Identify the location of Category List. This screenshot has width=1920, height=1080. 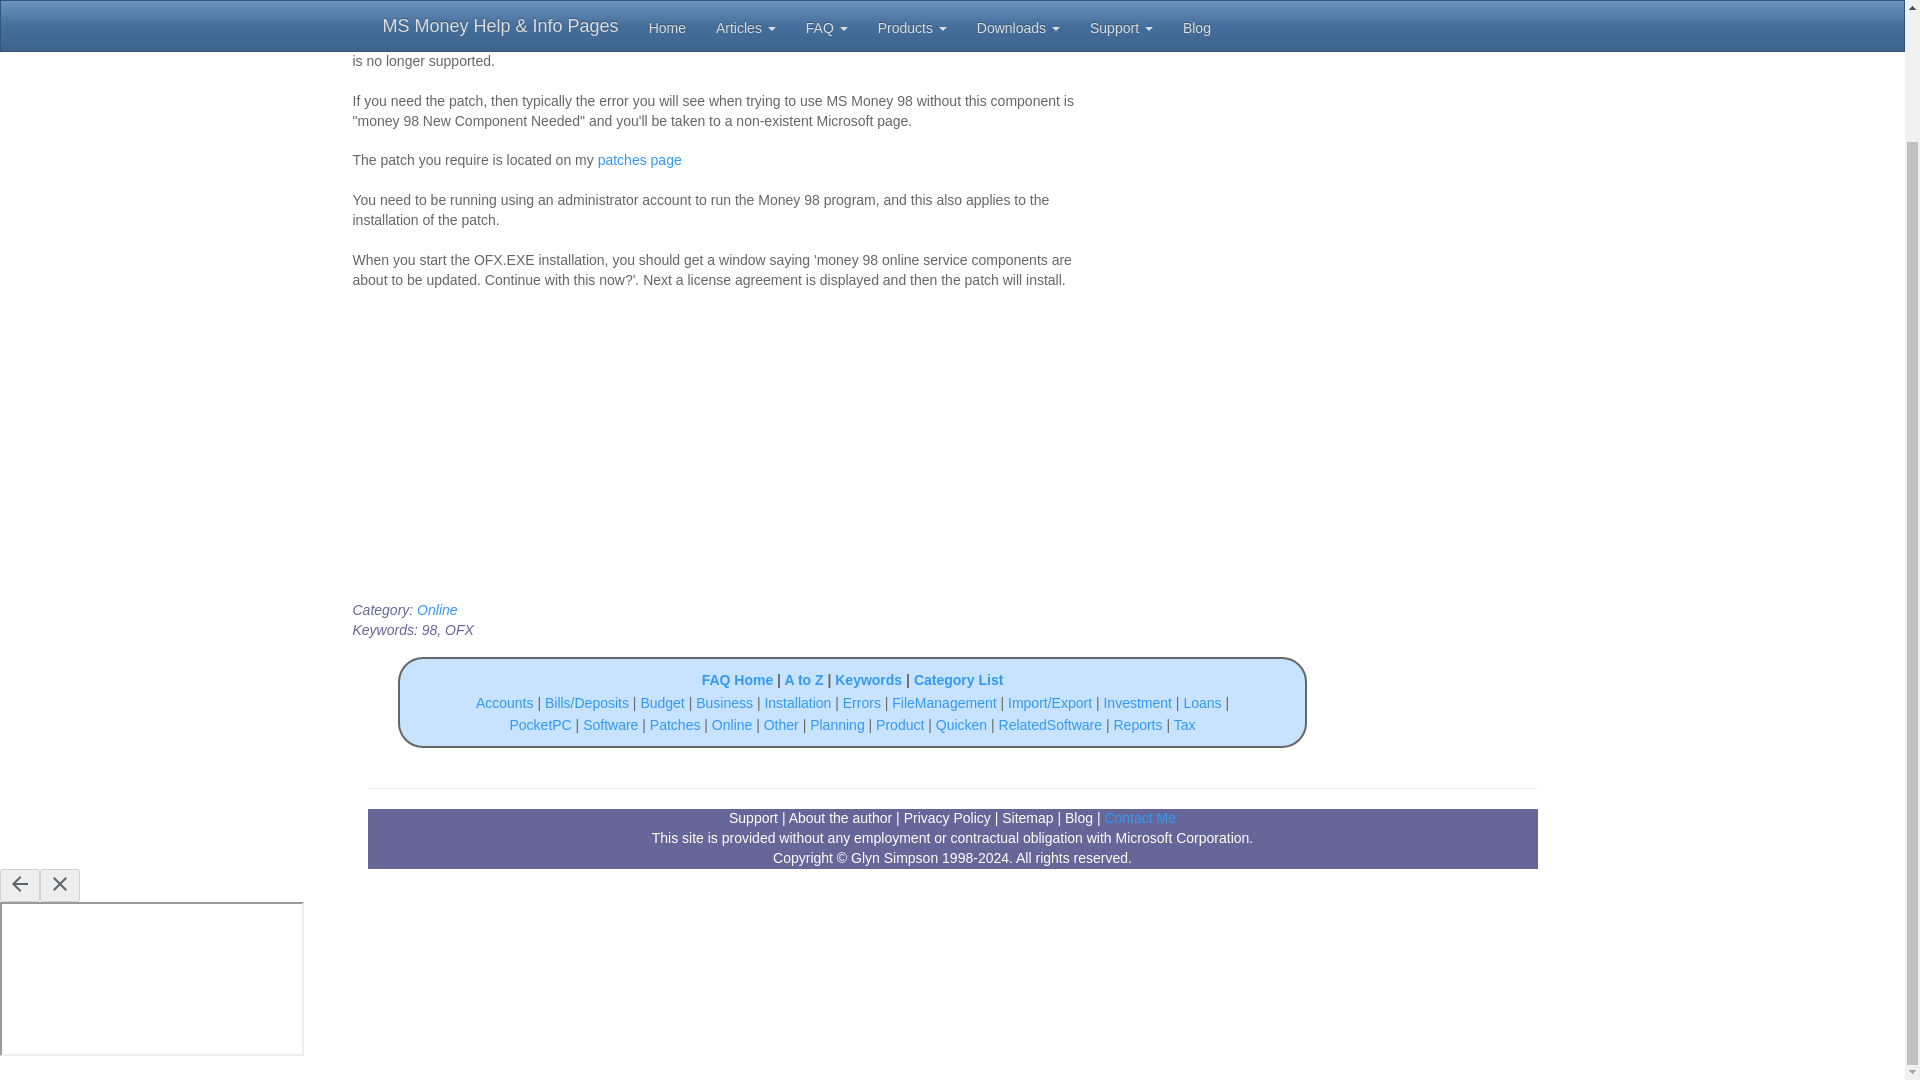
(958, 679).